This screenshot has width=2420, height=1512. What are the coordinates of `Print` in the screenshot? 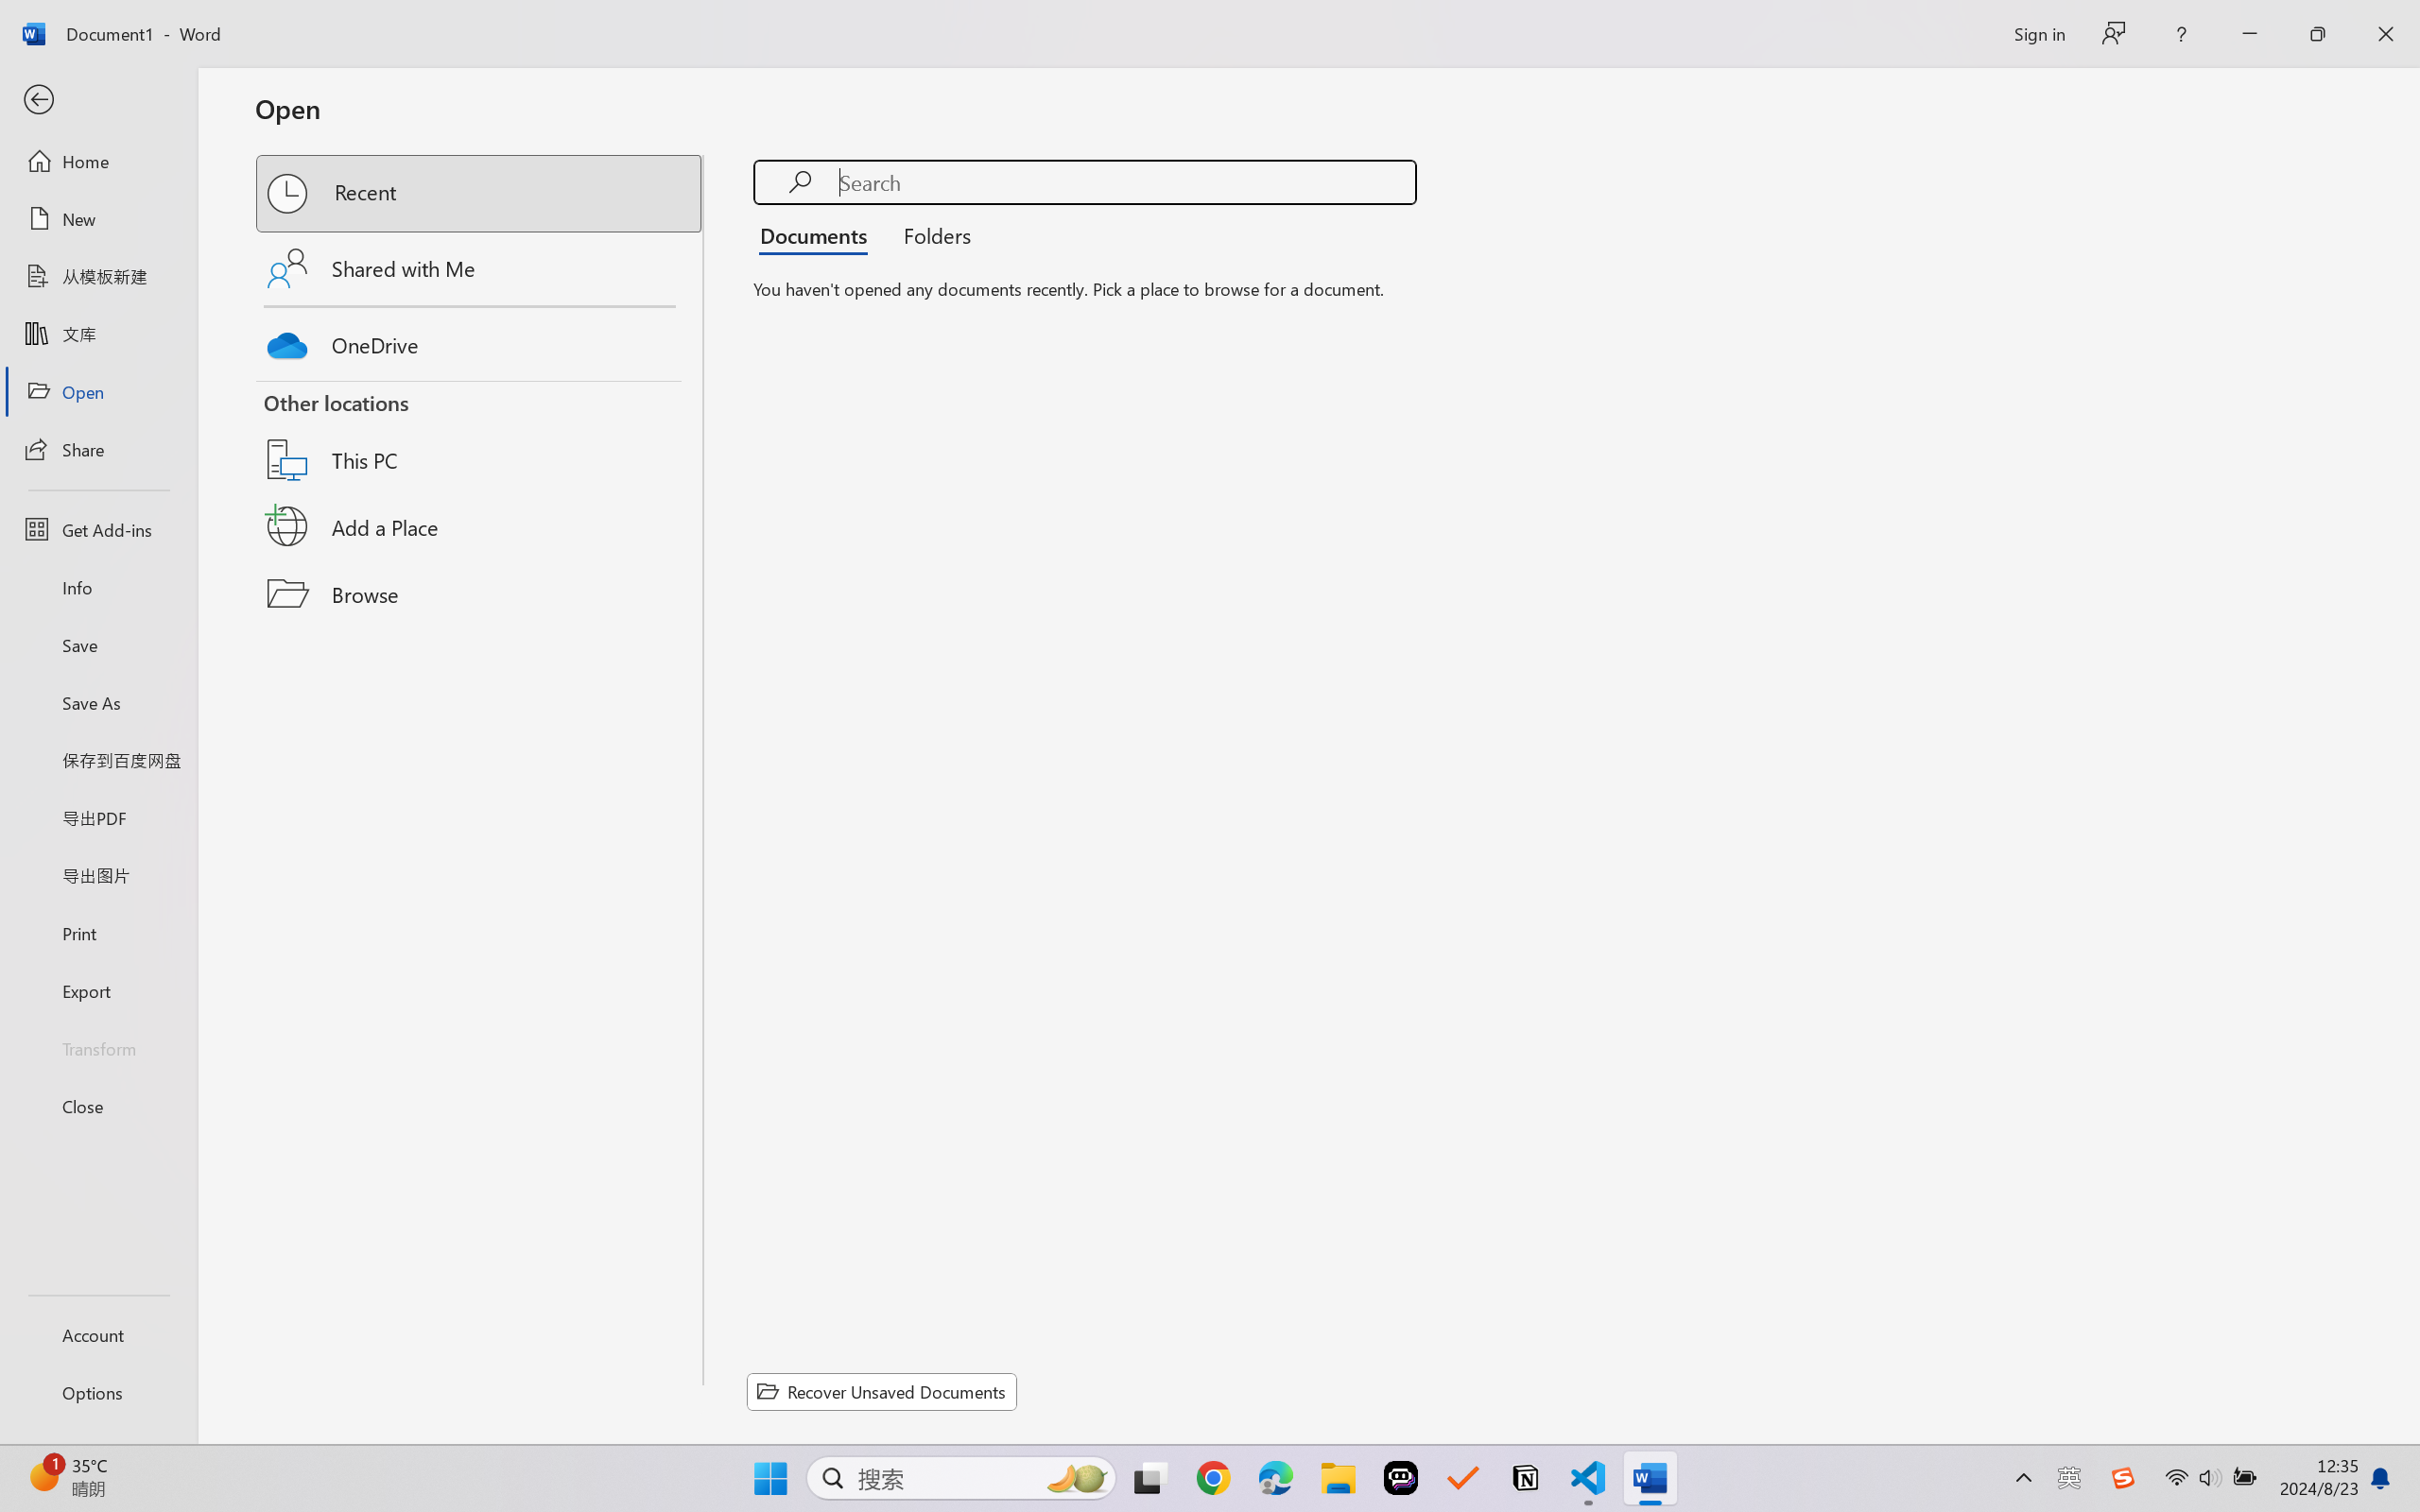 It's located at (98, 932).